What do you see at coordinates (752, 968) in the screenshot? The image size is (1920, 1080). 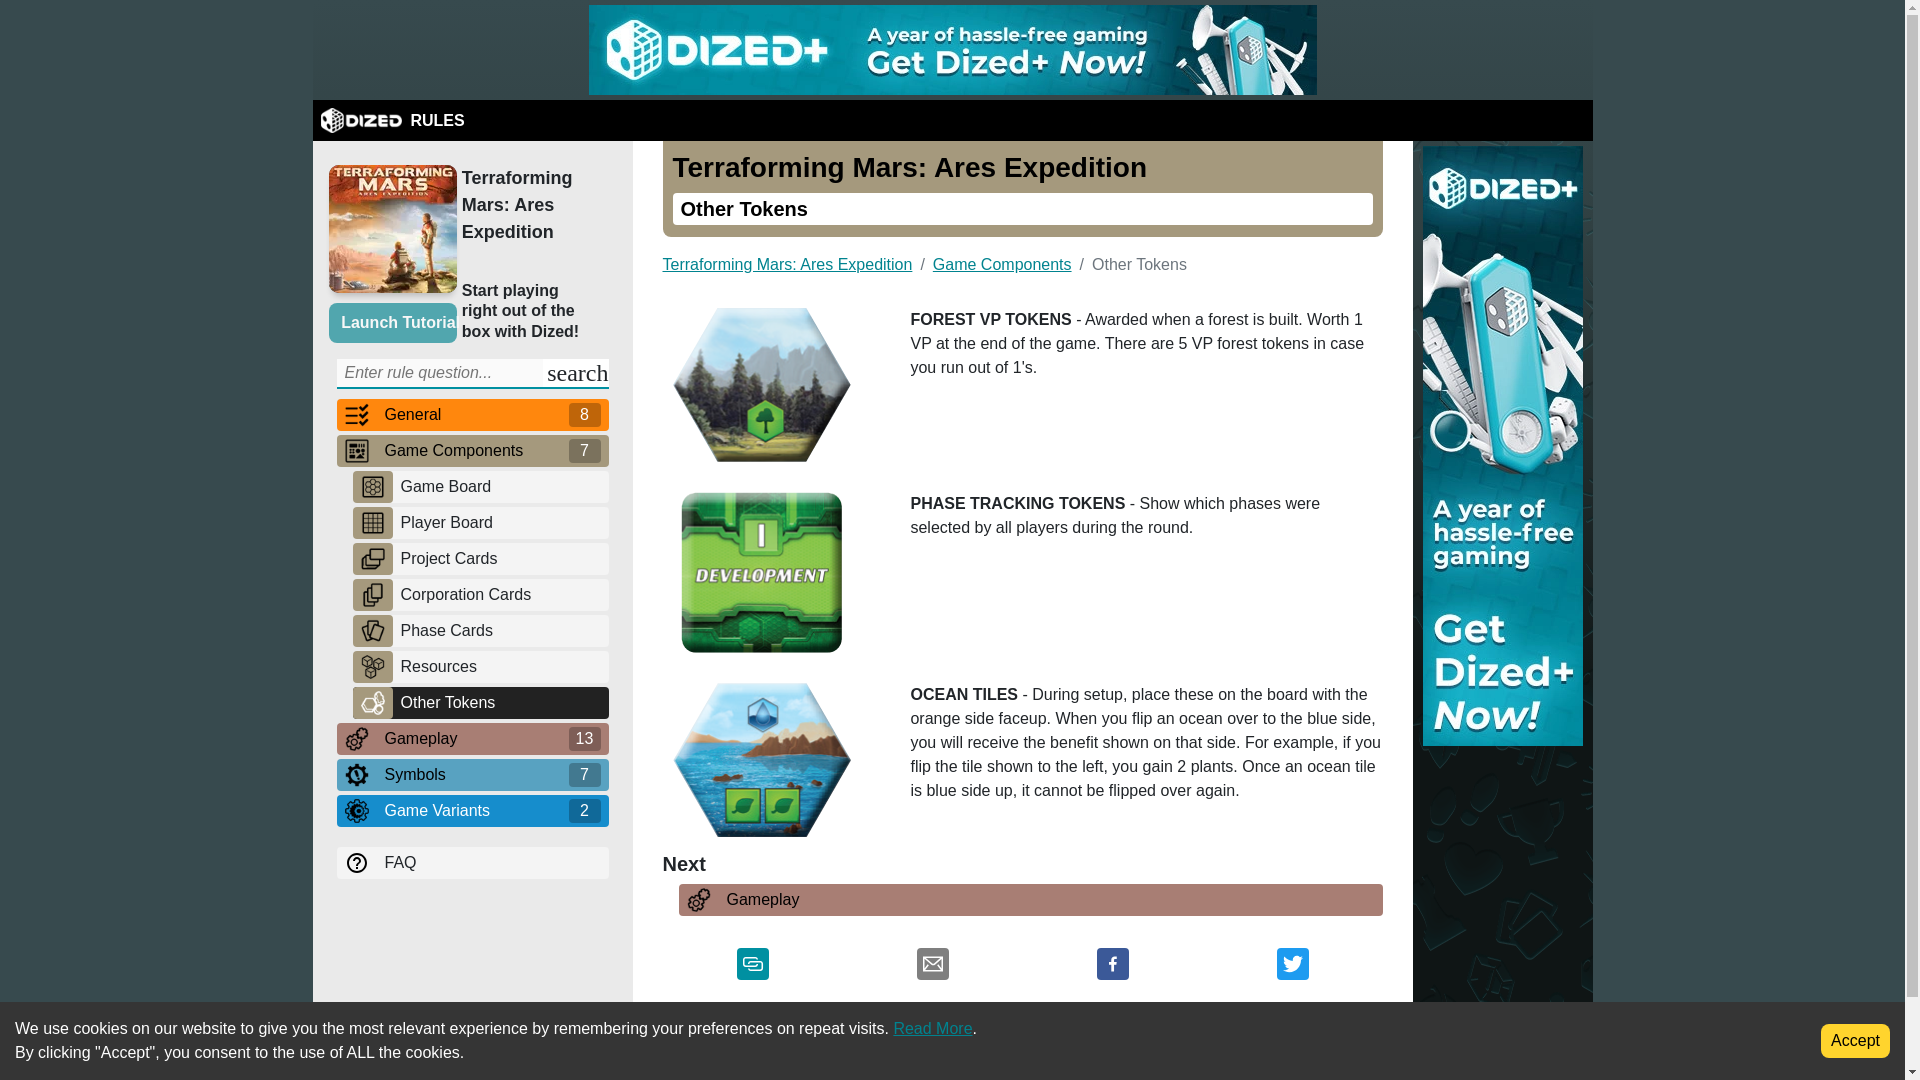 I see `Copy link to clipboard` at bounding box center [752, 968].